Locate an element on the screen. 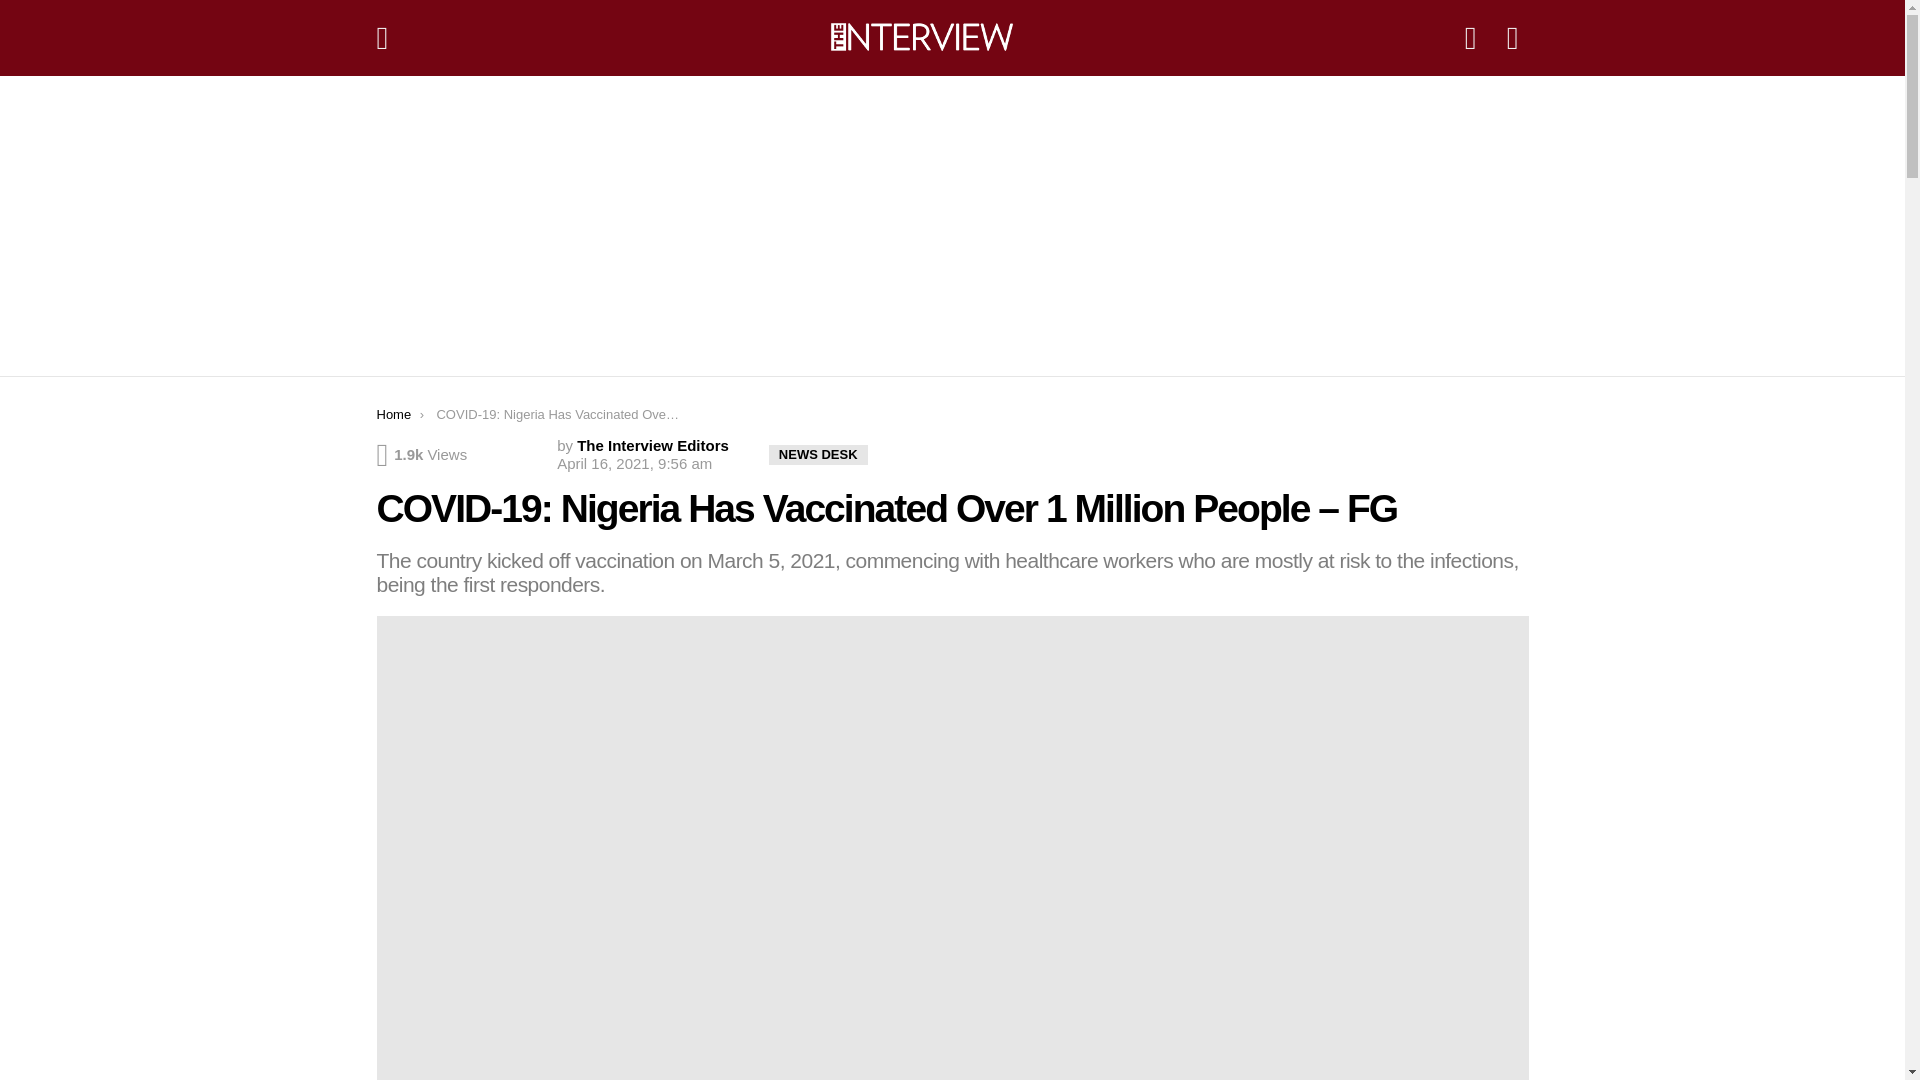  Home is located at coordinates (393, 414).